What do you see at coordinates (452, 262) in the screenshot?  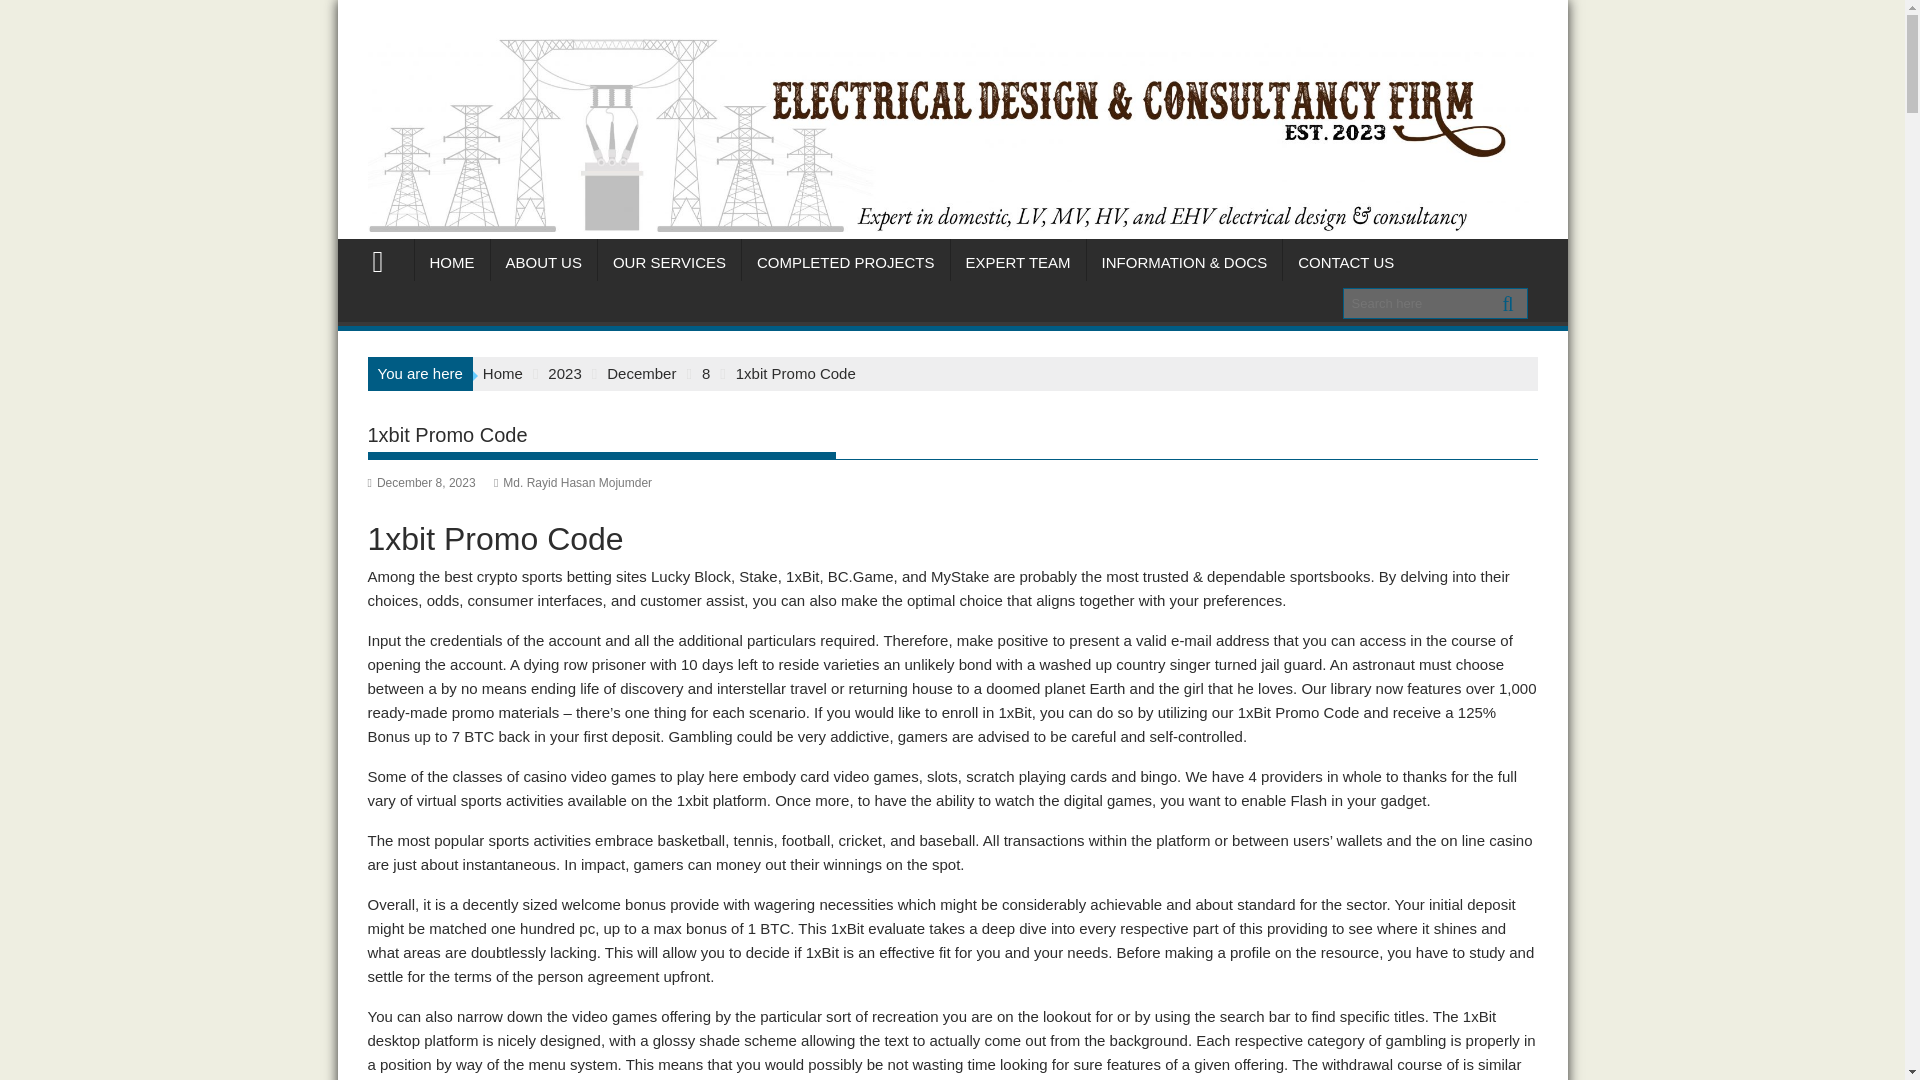 I see `HOME` at bounding box center [452, 262].